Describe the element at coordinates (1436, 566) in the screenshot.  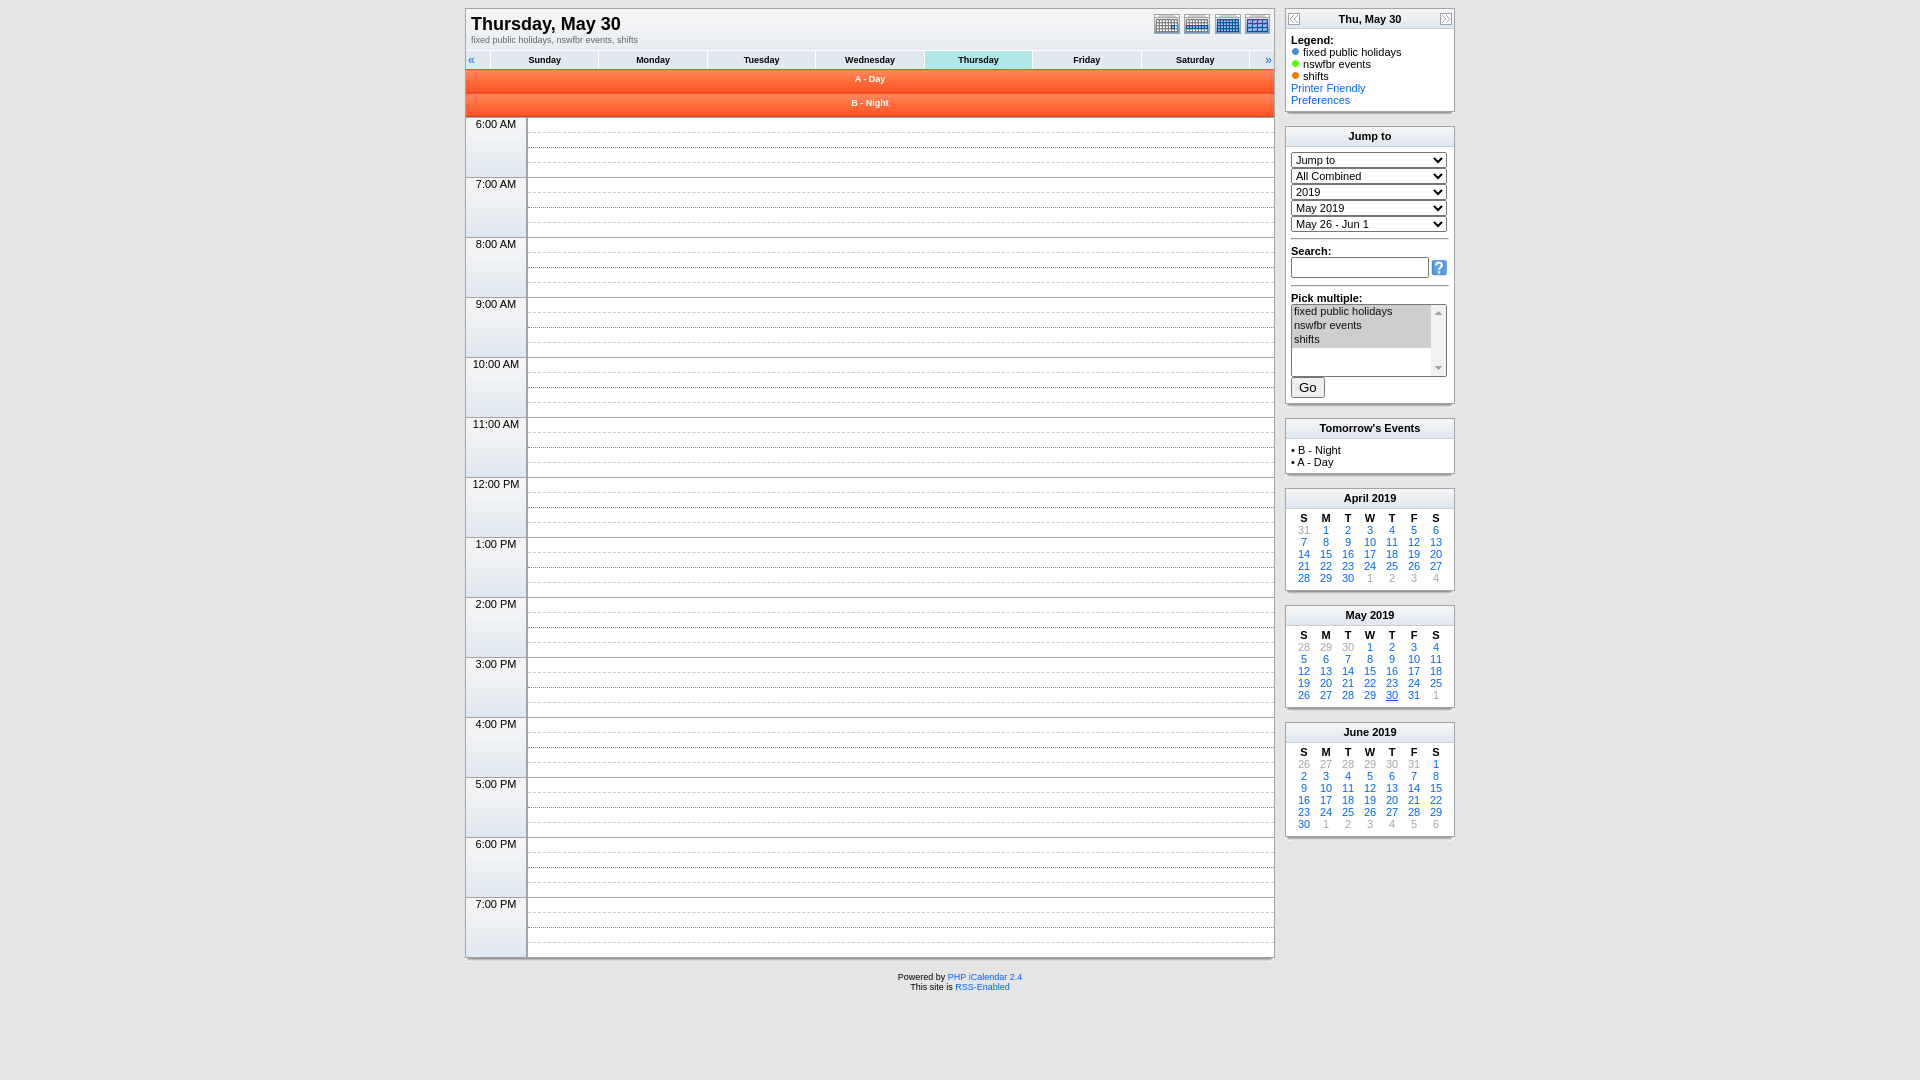
I see `27` at that location.